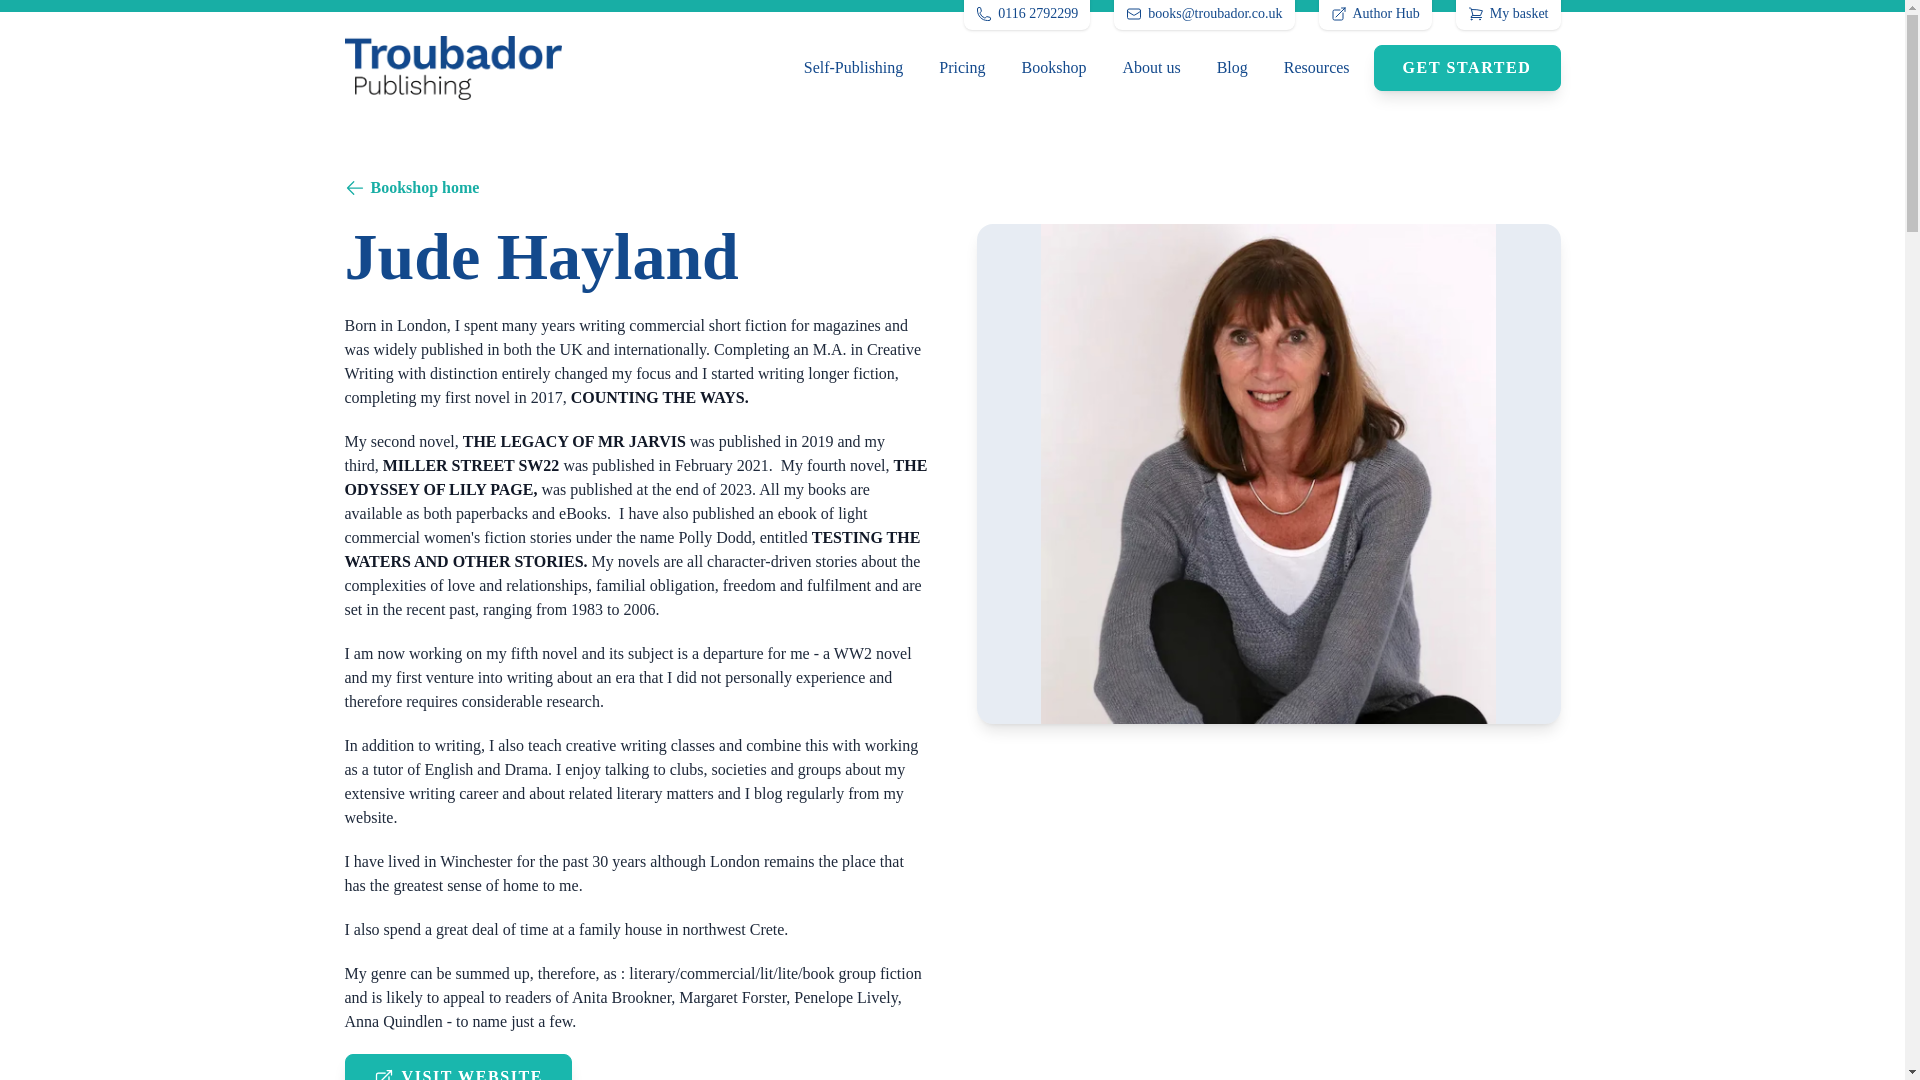  Describe the element at coordinates (1026, 16) in the screenshot. I see `0116 2792299` at that location.